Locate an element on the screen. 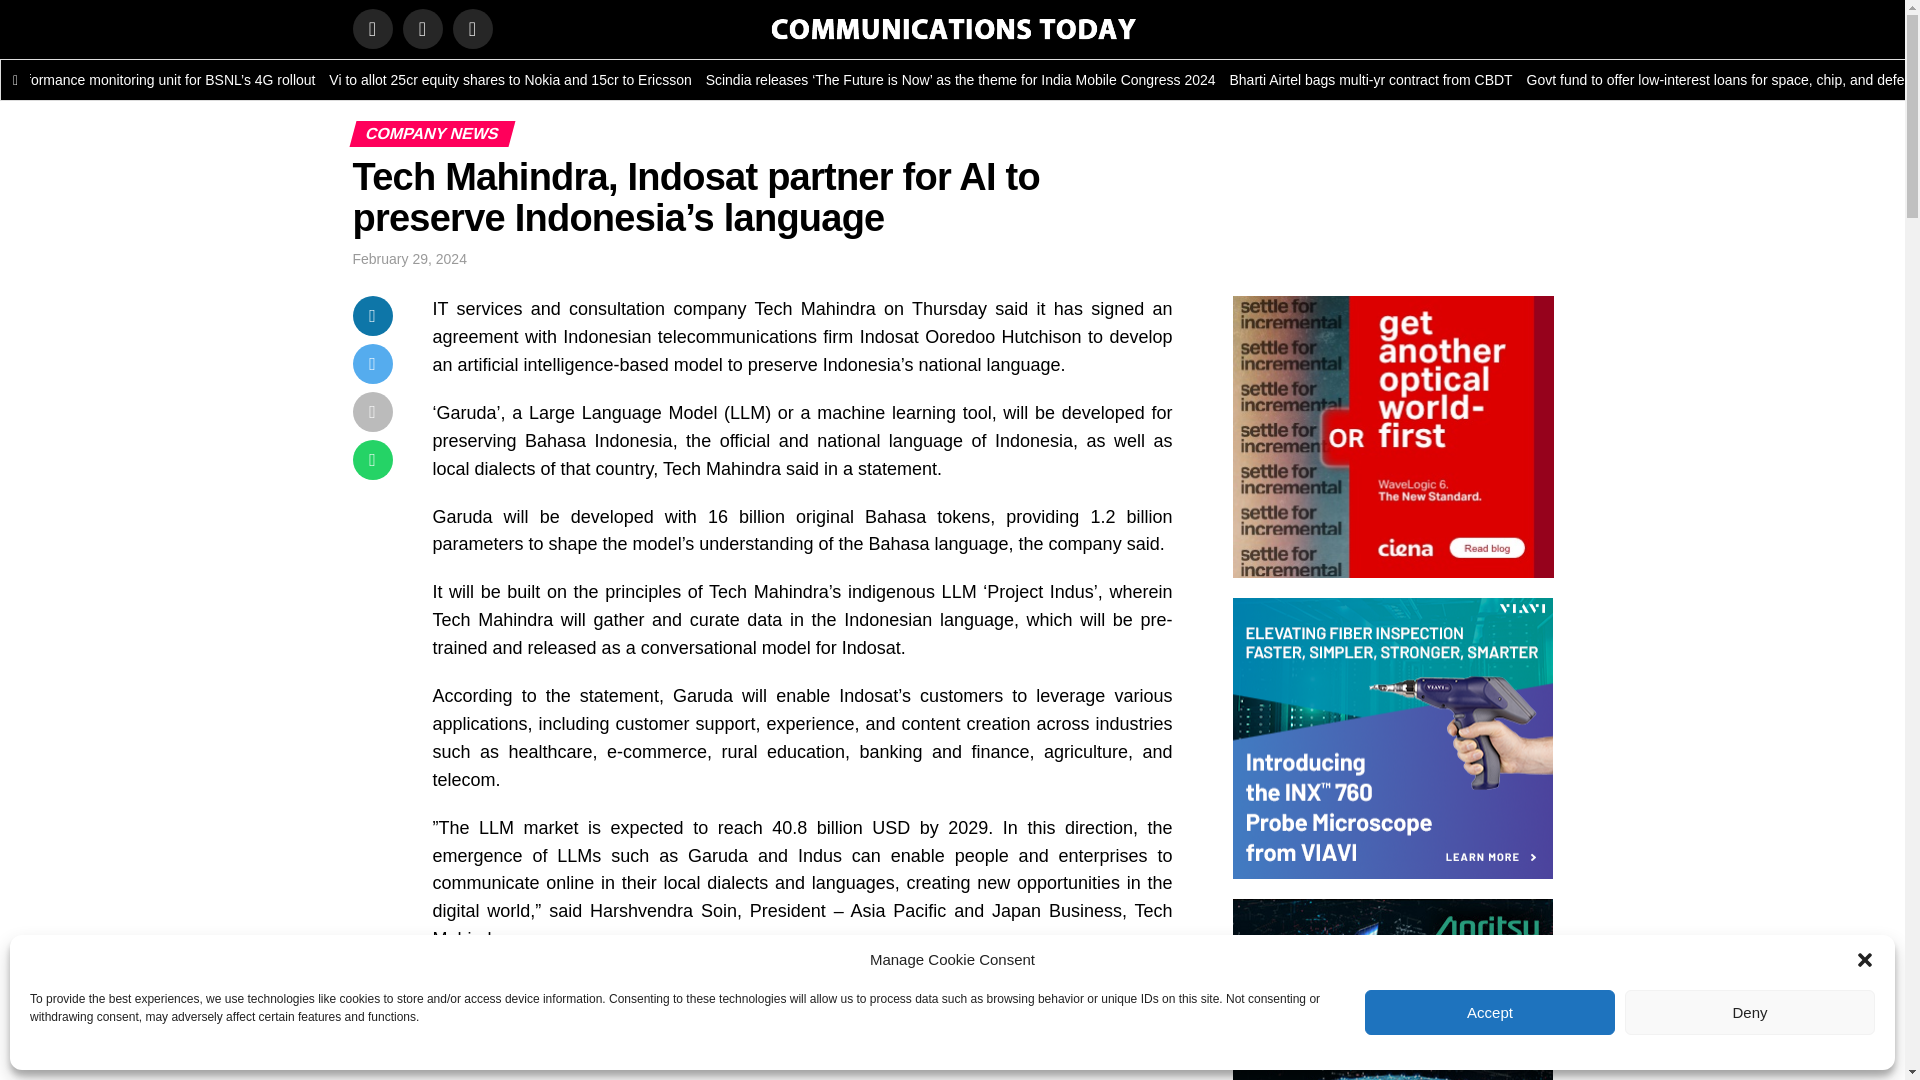  There will be no default on MTNL bond dues is located at coordinates (68, 80).